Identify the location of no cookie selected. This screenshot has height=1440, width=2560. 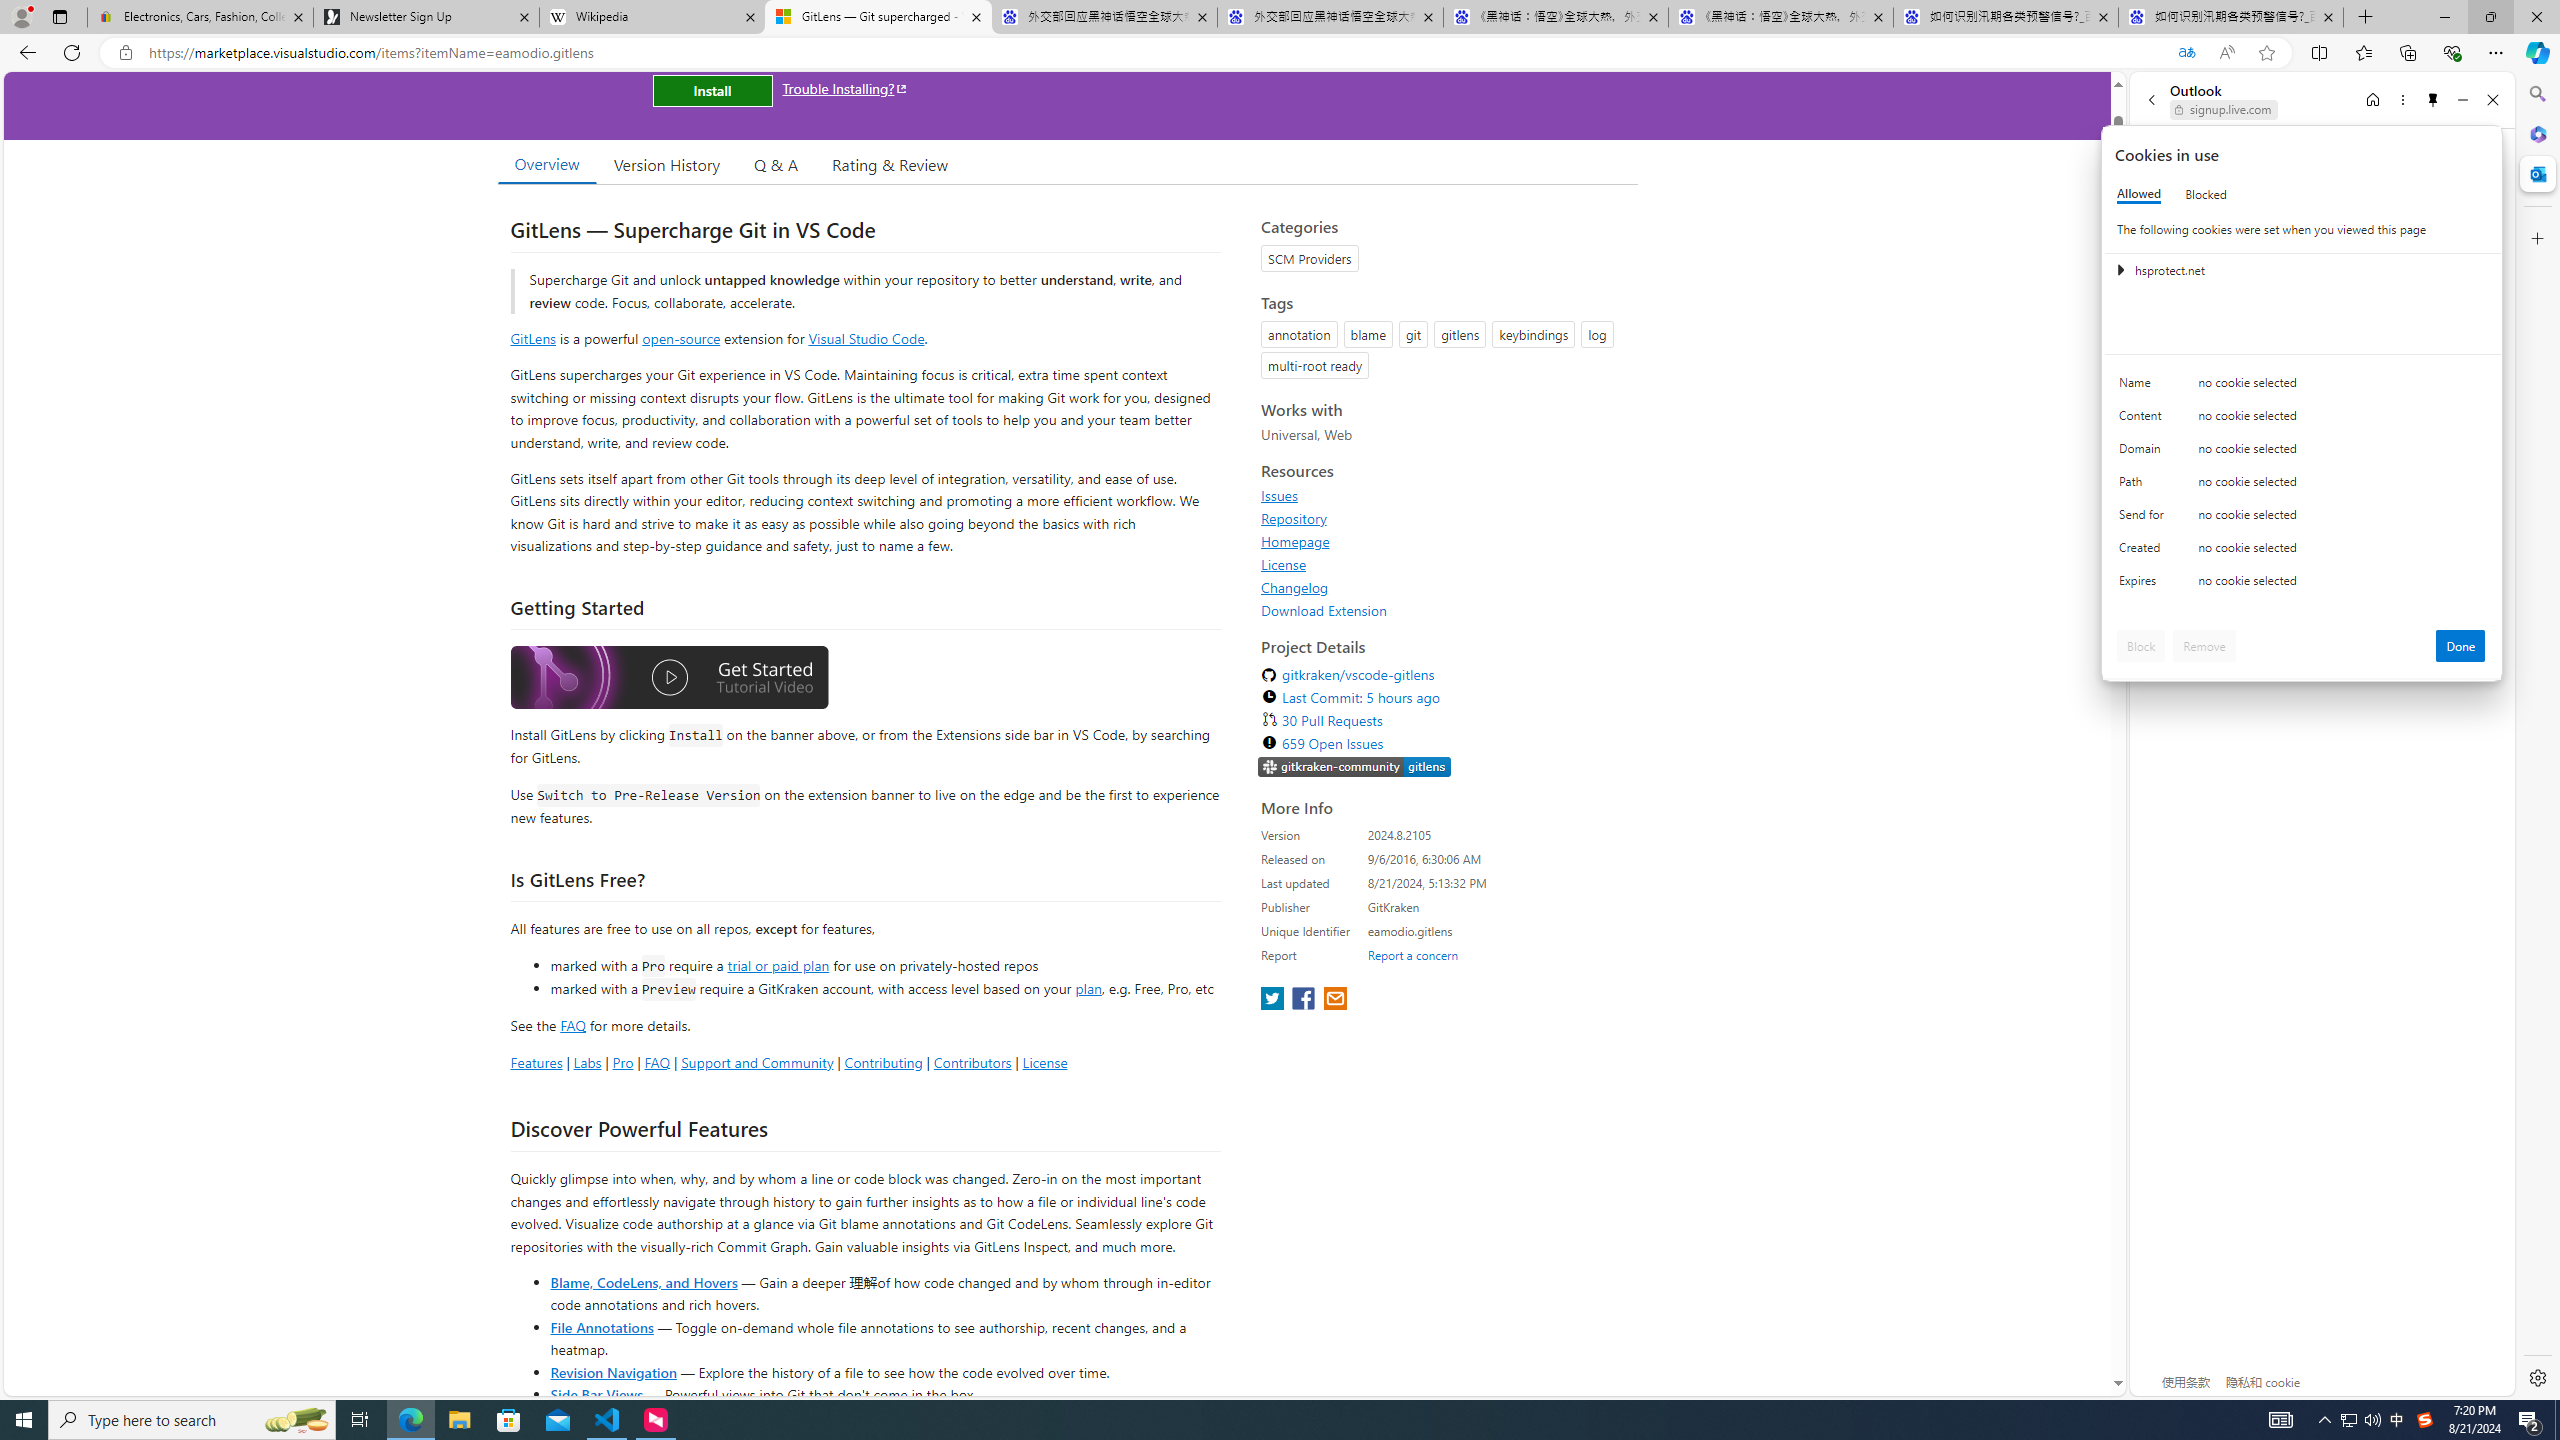
(2342, 585).